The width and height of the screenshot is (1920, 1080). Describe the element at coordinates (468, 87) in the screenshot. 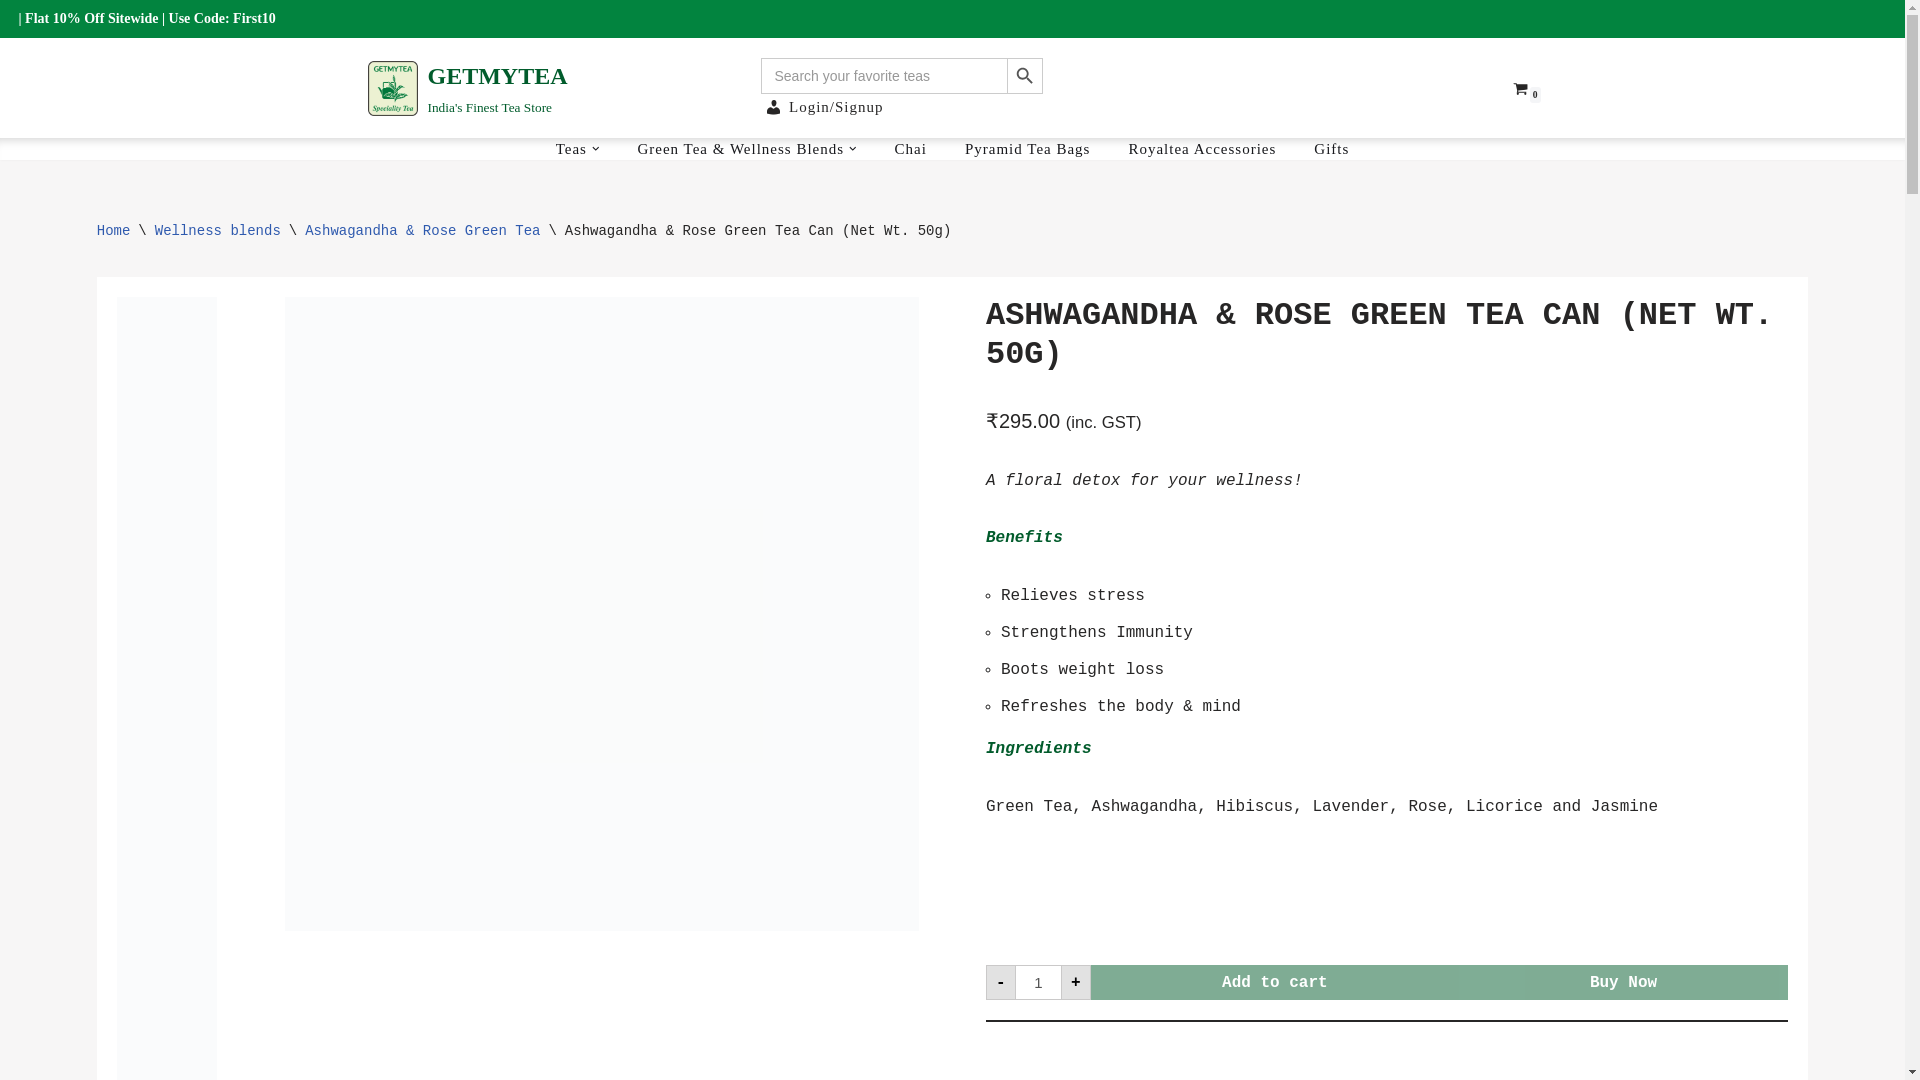

I see `1` at that location.